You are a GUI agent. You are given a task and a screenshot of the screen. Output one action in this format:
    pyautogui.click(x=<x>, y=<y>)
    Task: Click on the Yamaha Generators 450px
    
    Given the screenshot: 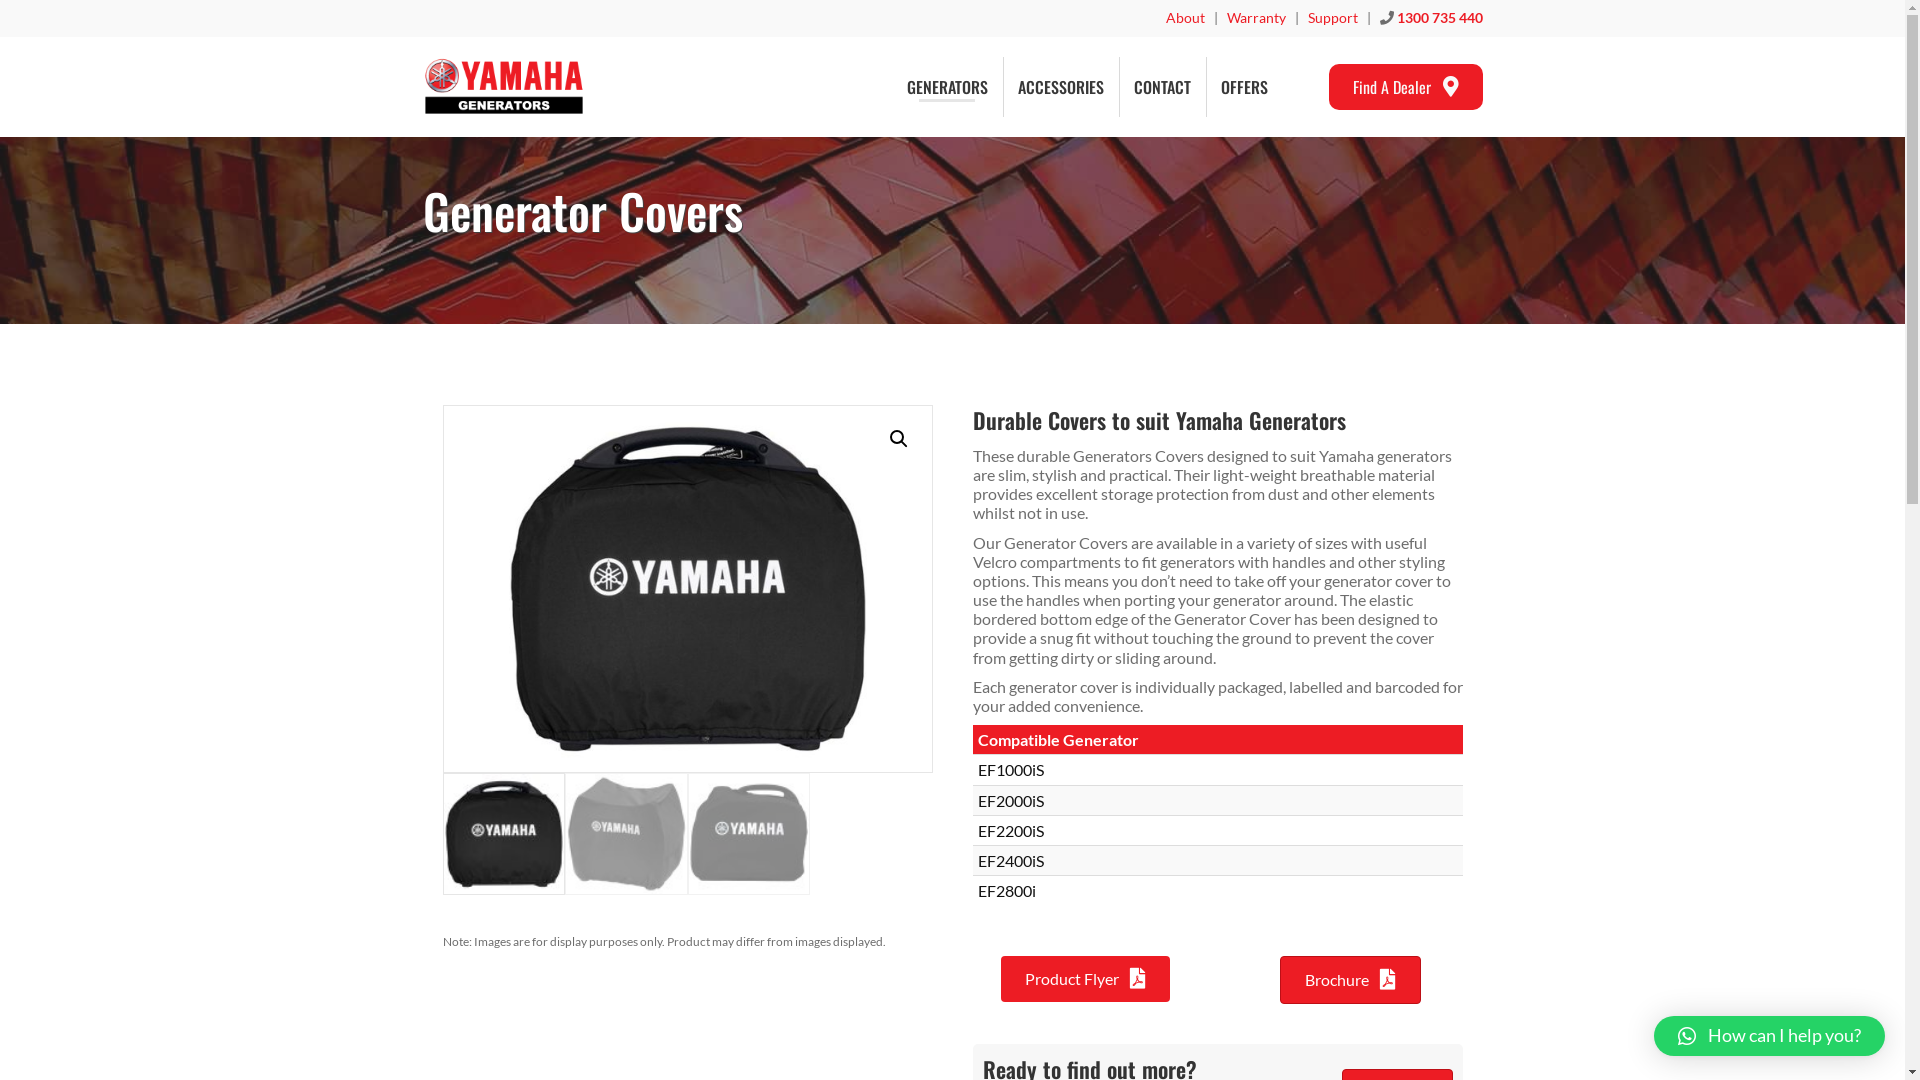 What is the action you would take?
    pyautogui.click(x=503, y=86)
    